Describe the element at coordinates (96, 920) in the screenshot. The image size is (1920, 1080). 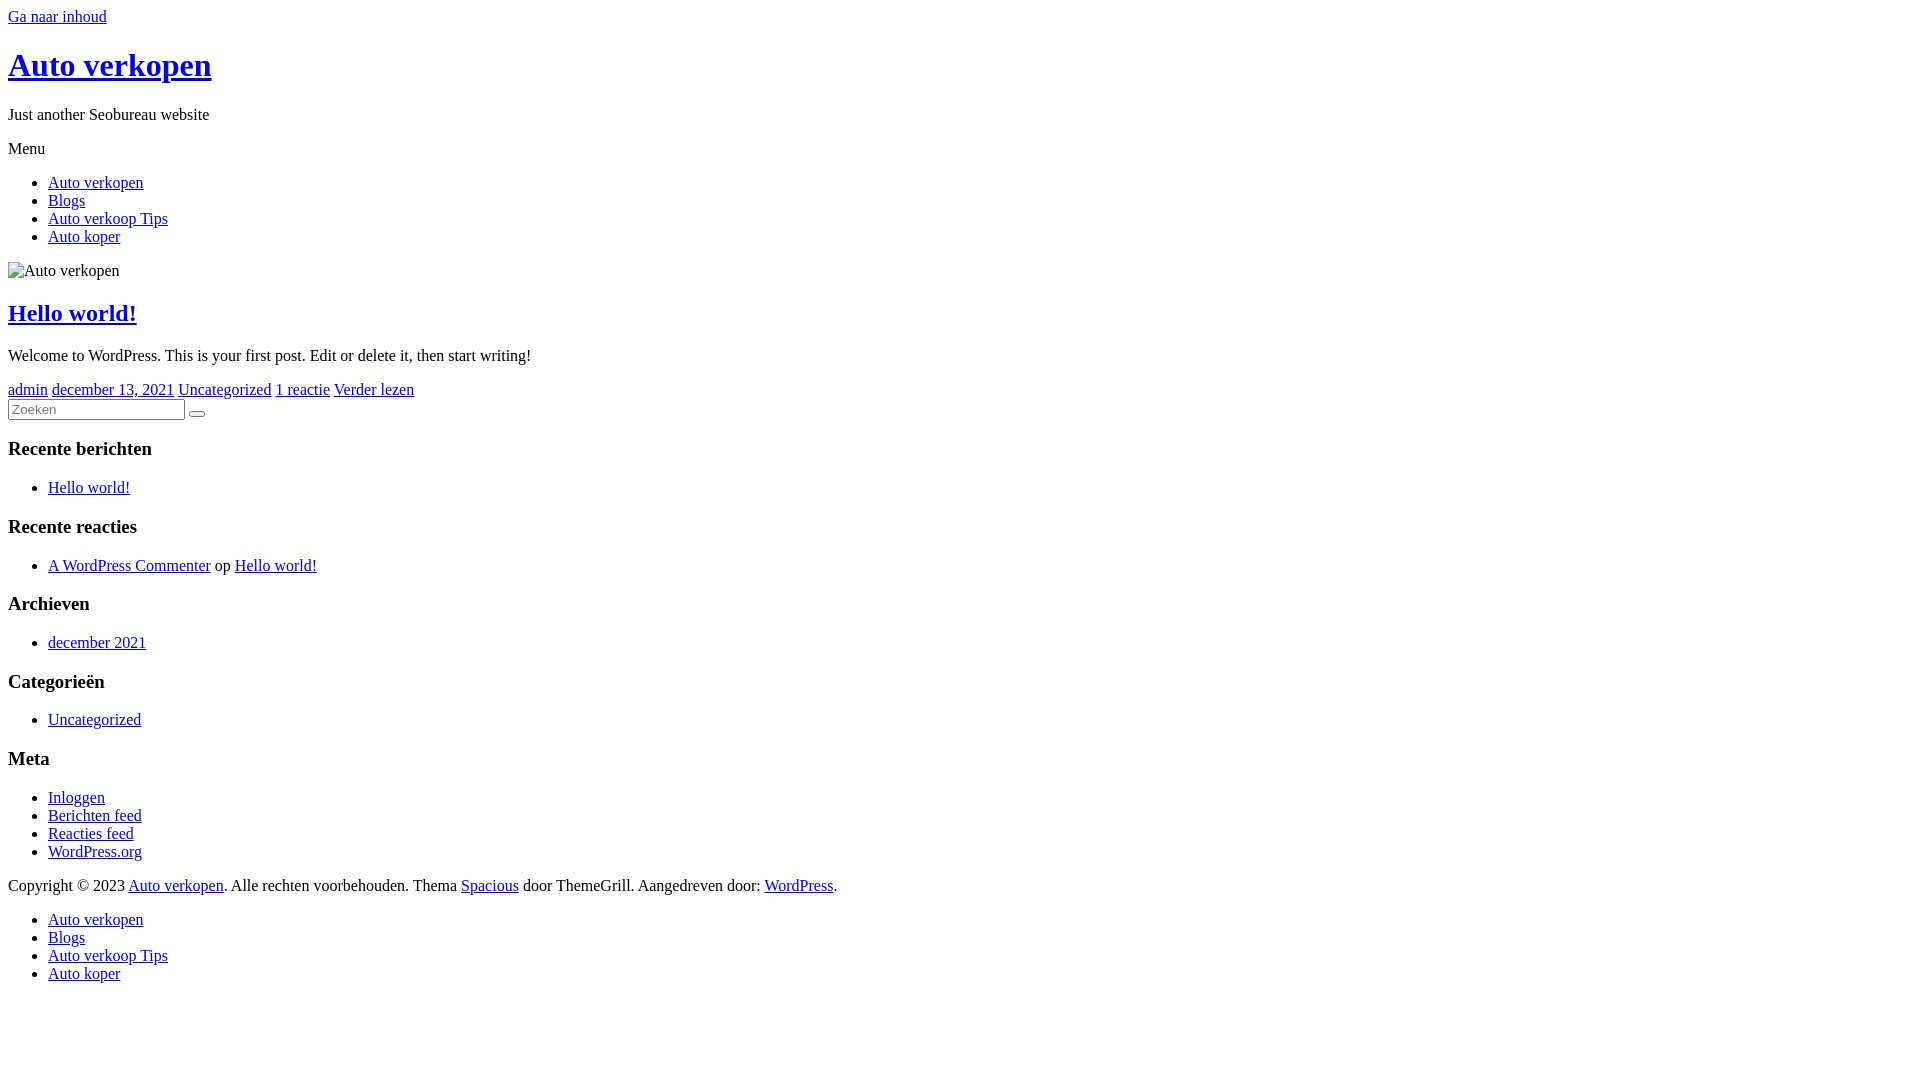
I see `Auto verkopen` at that location.